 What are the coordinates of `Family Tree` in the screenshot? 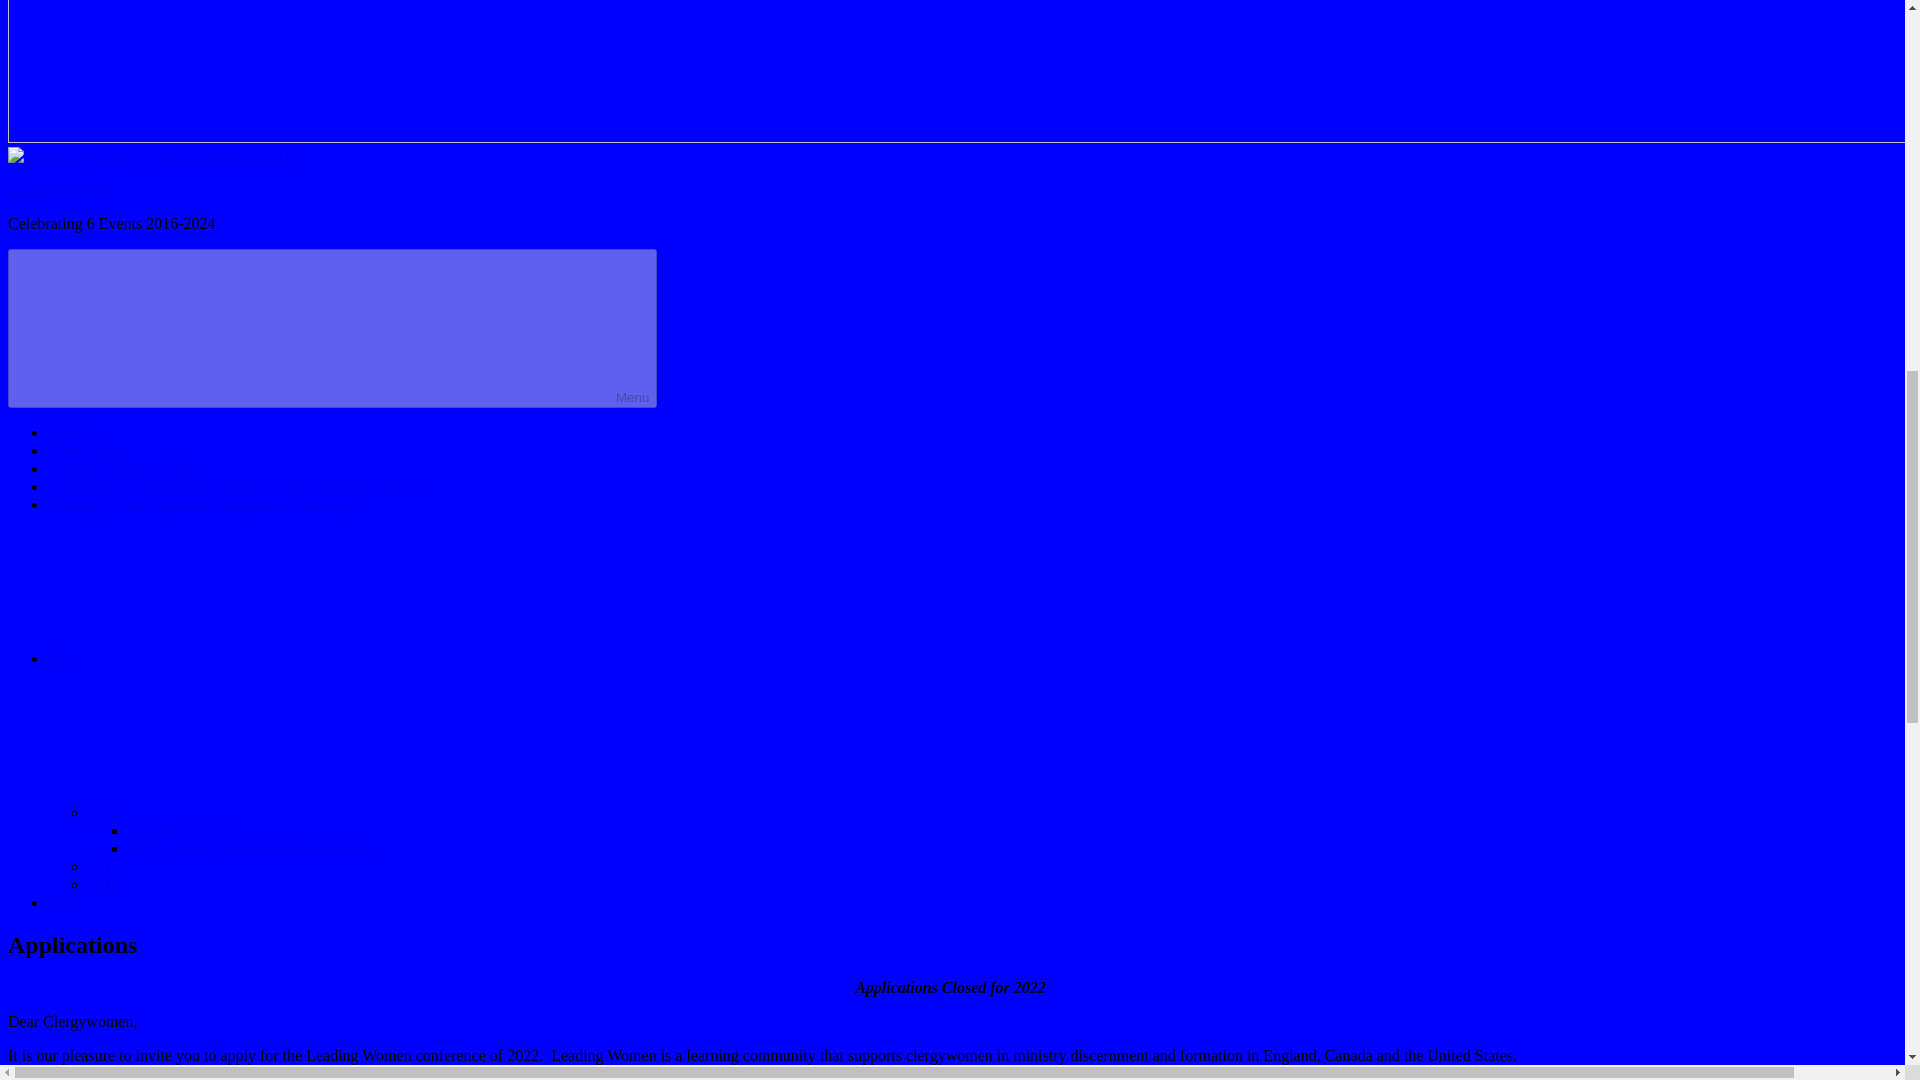 It's located at (87, 450).